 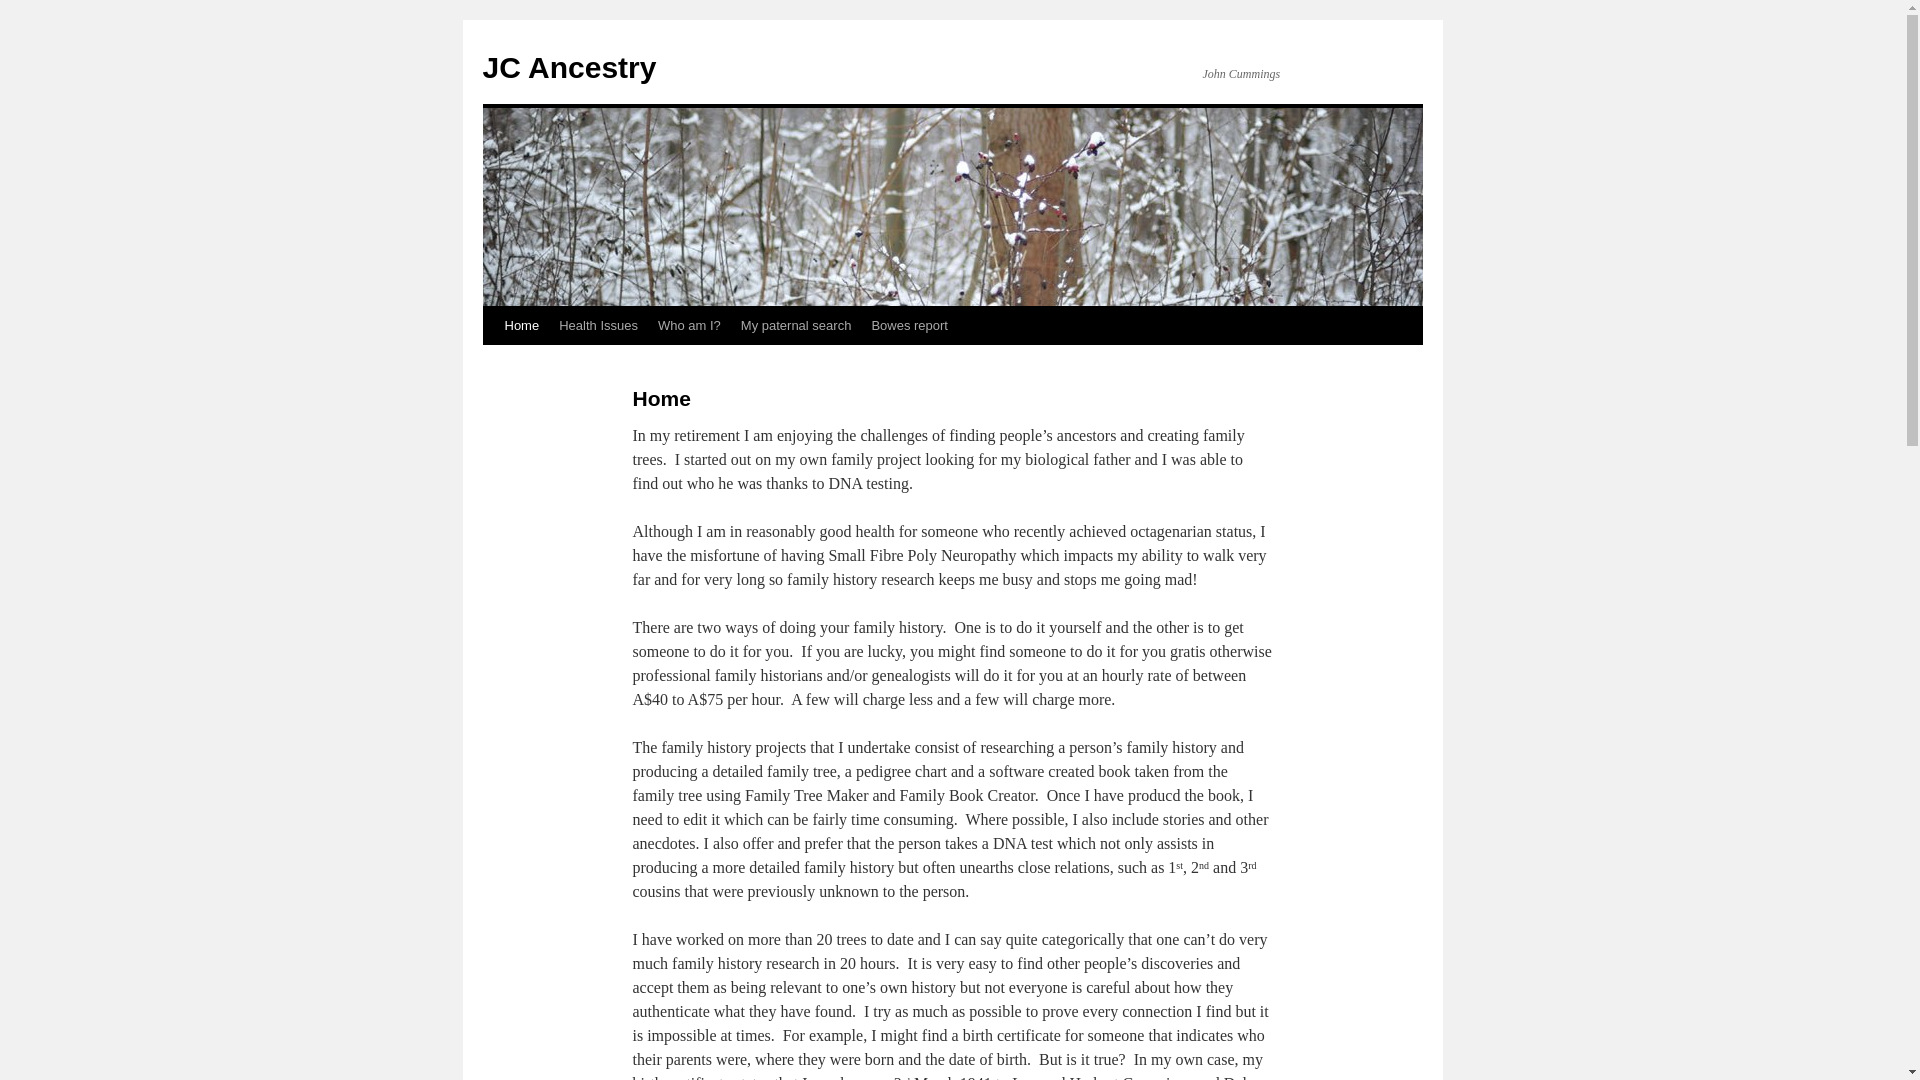 I want to click on Bowes report, so click(x=910, y=326).